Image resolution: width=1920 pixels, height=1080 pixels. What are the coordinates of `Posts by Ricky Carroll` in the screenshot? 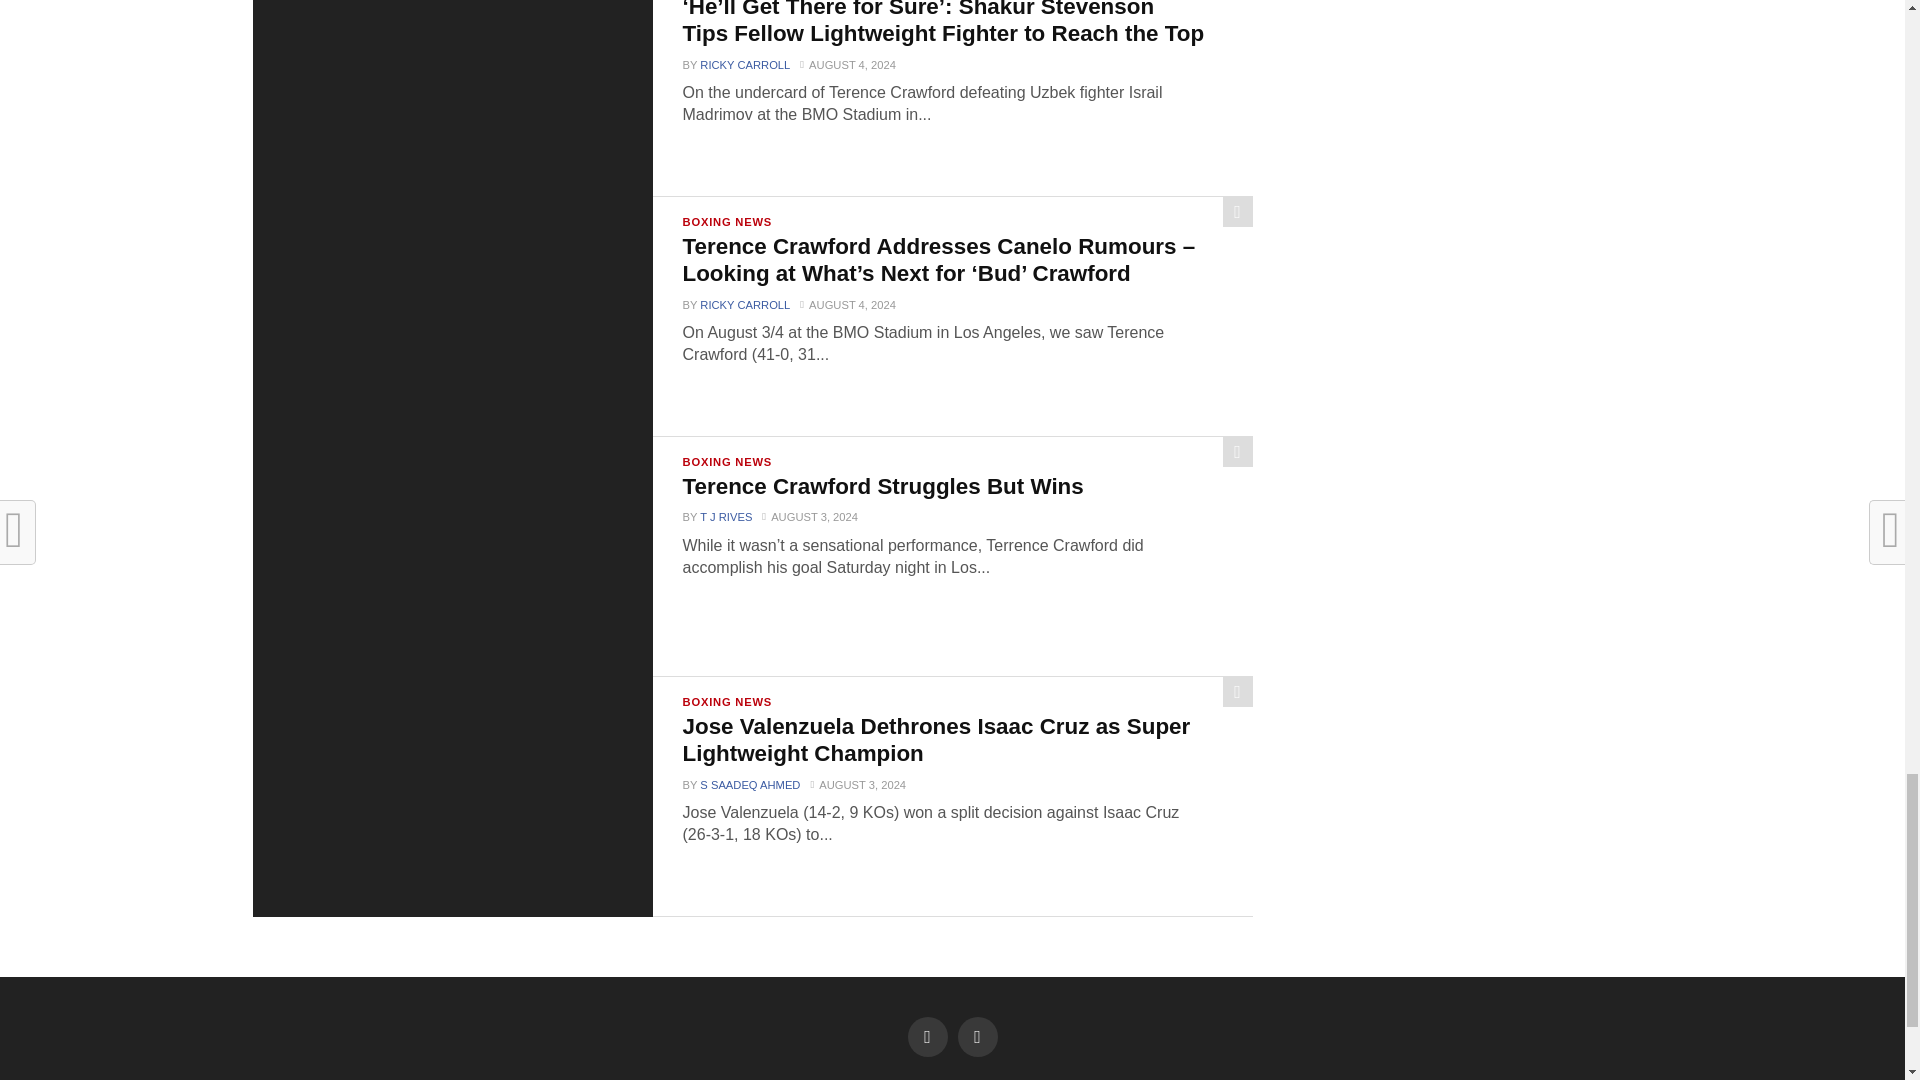 It's located at (744, 65).